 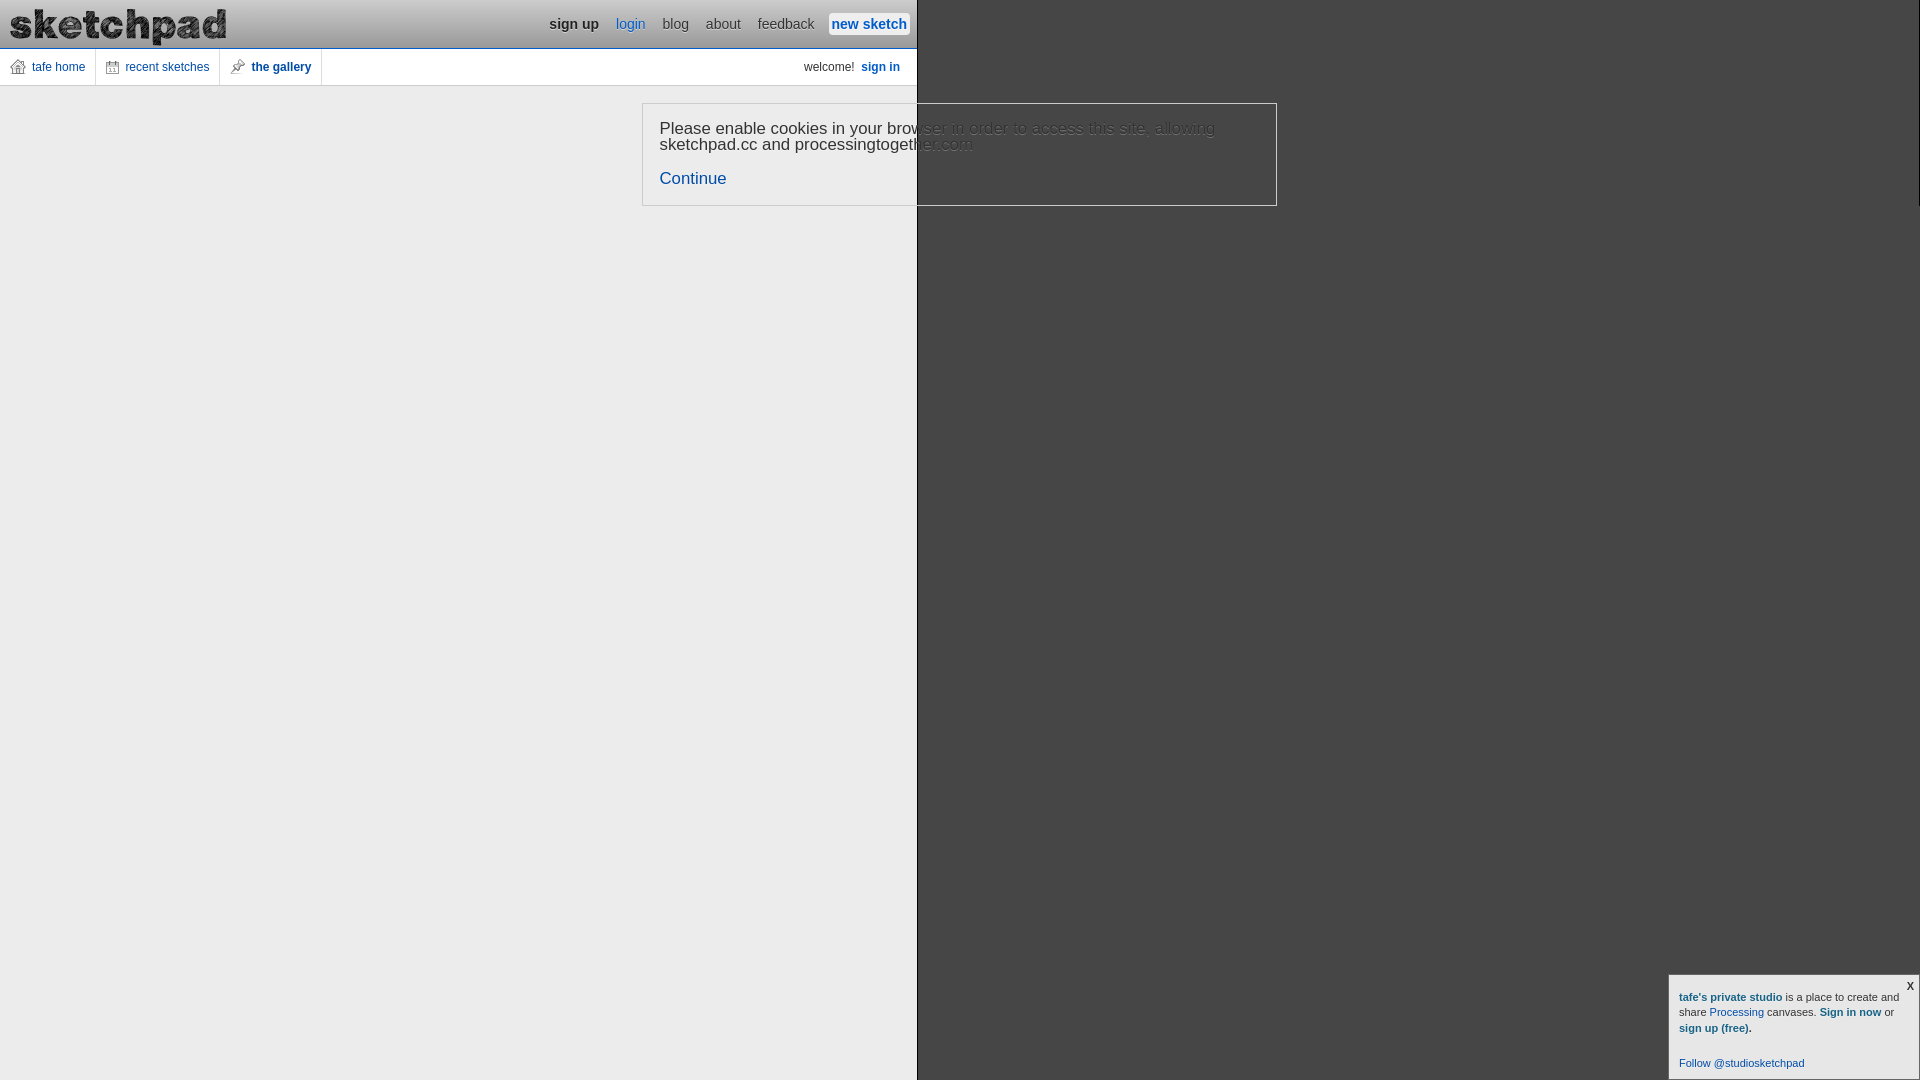 What do you see at coordinates (786, 24) in the screenshot?
I see `feedback` at bounding box center [786, 24].